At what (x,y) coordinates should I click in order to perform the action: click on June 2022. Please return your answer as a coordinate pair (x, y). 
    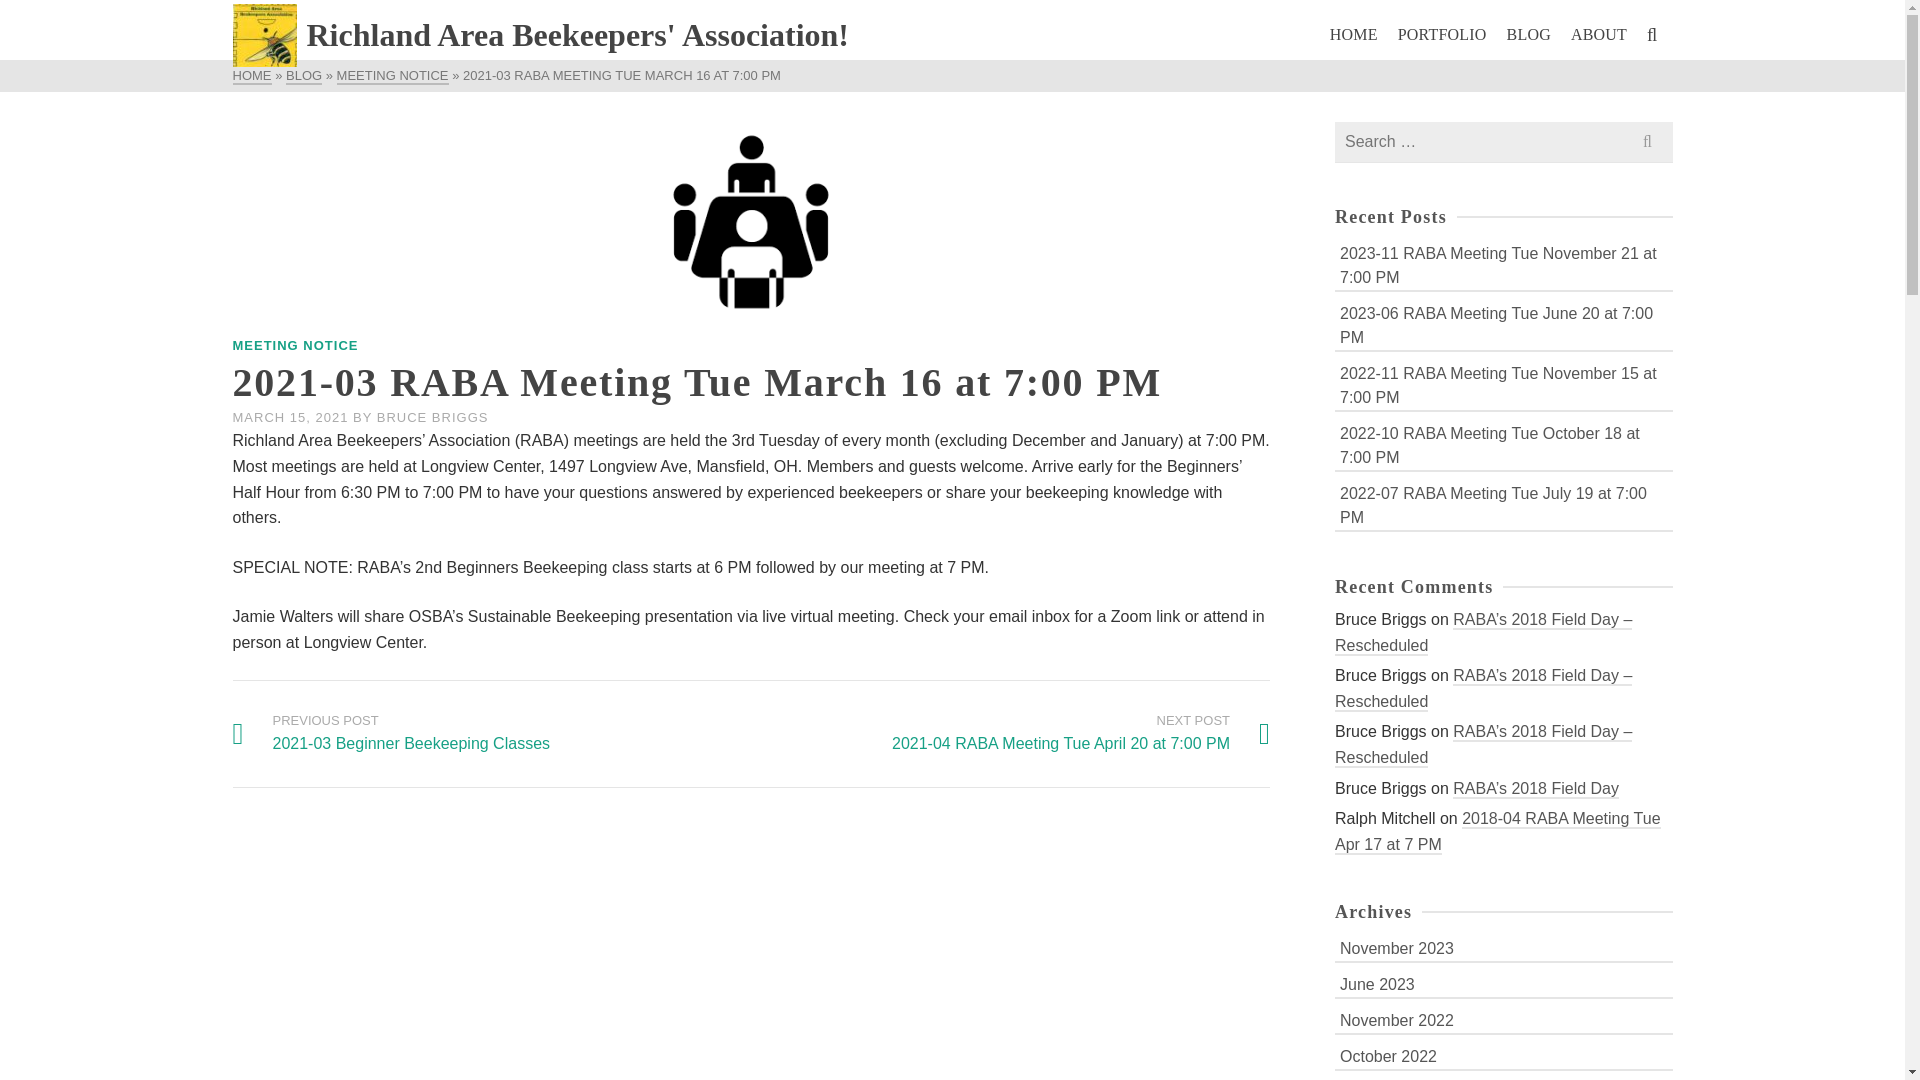
    Looking at the image, I should click on (1503, 1078).